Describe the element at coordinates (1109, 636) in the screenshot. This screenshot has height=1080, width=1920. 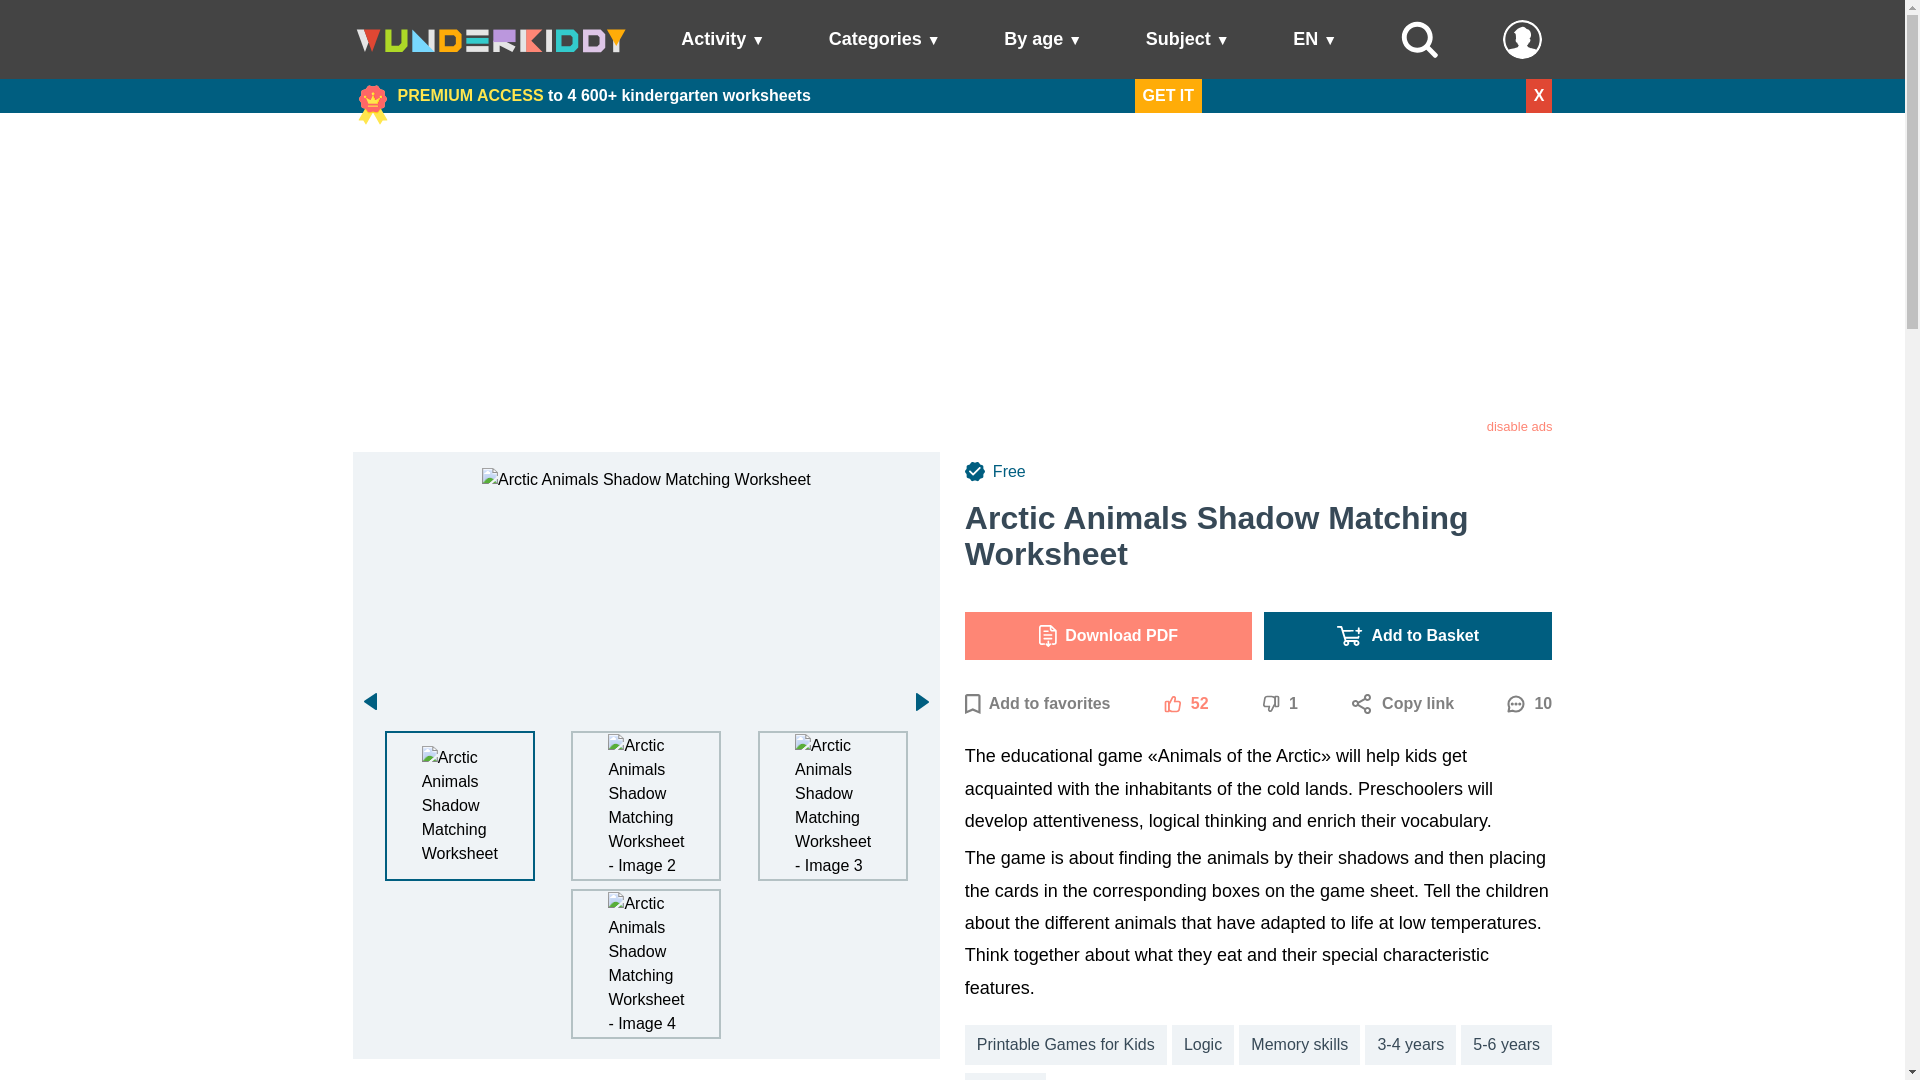
I see `Download PDF ` at that location.